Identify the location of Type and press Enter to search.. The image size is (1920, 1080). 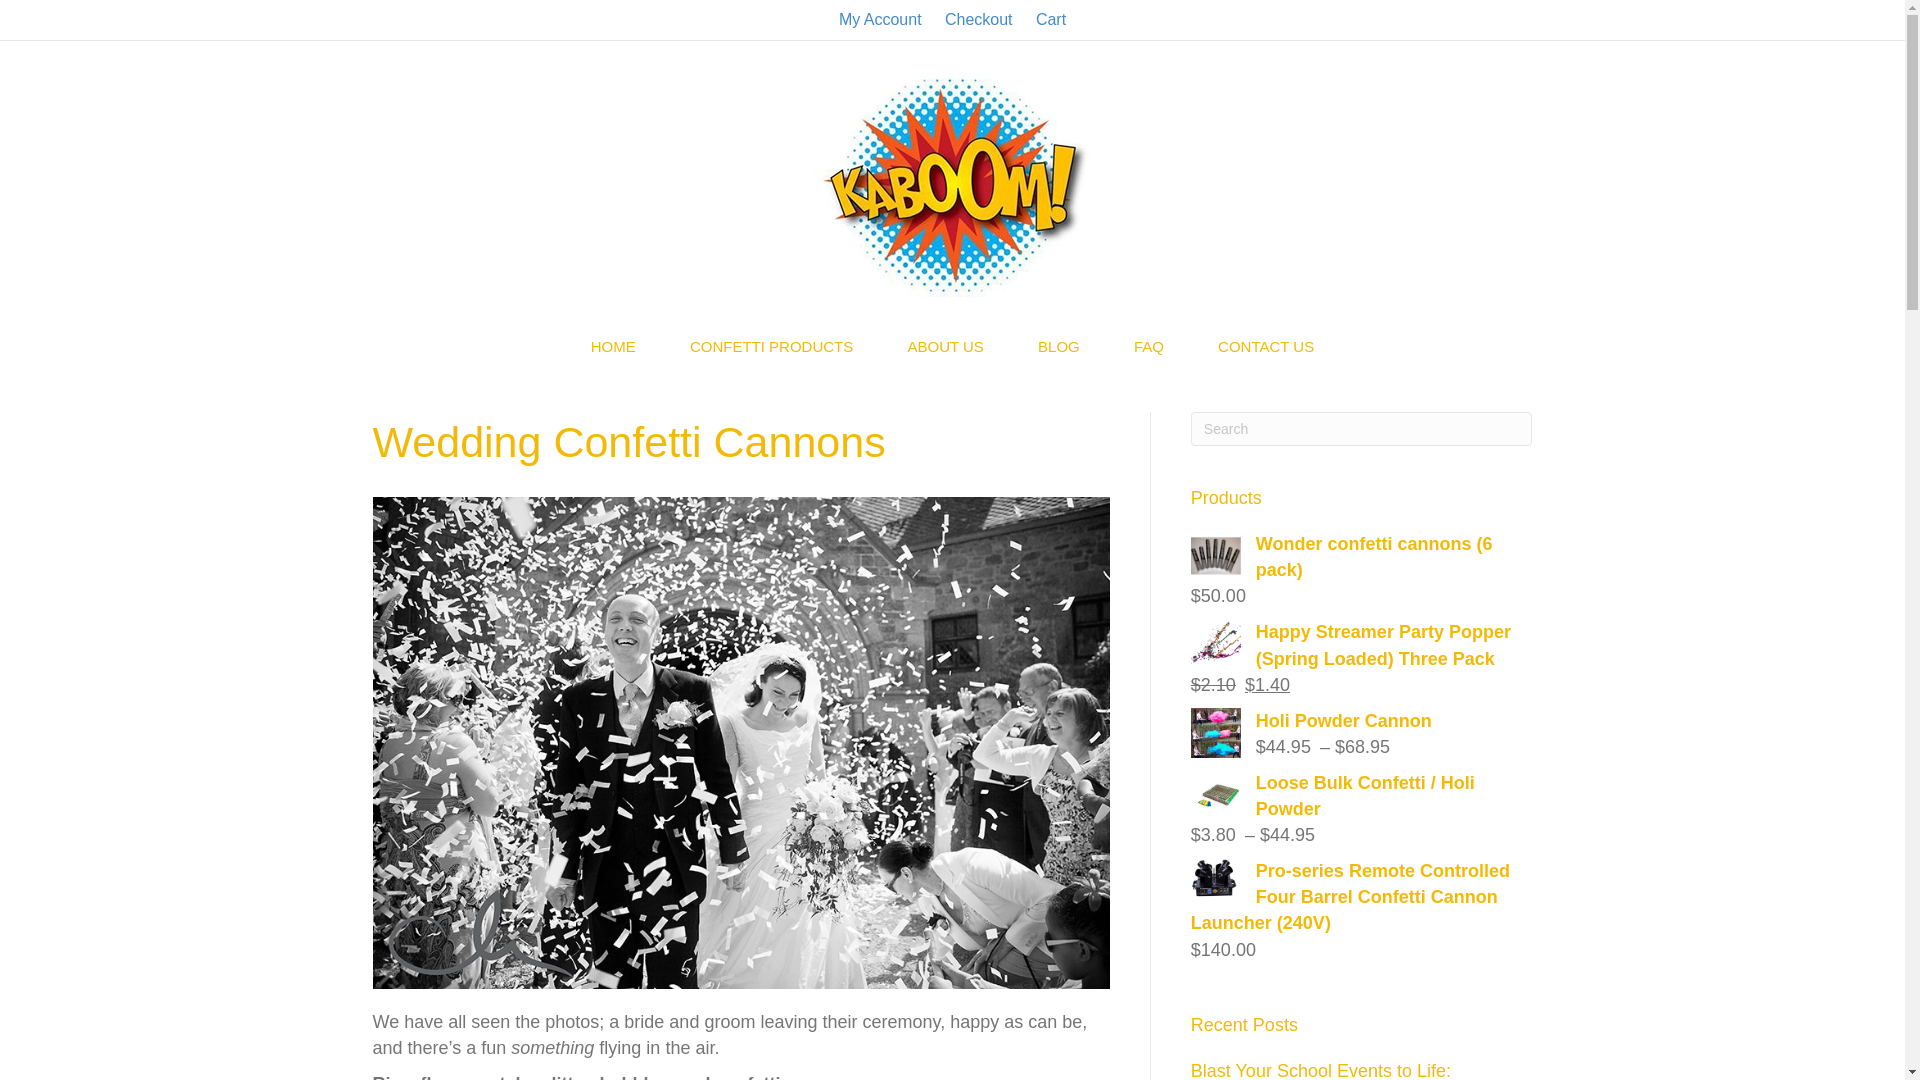
(1362, 429).